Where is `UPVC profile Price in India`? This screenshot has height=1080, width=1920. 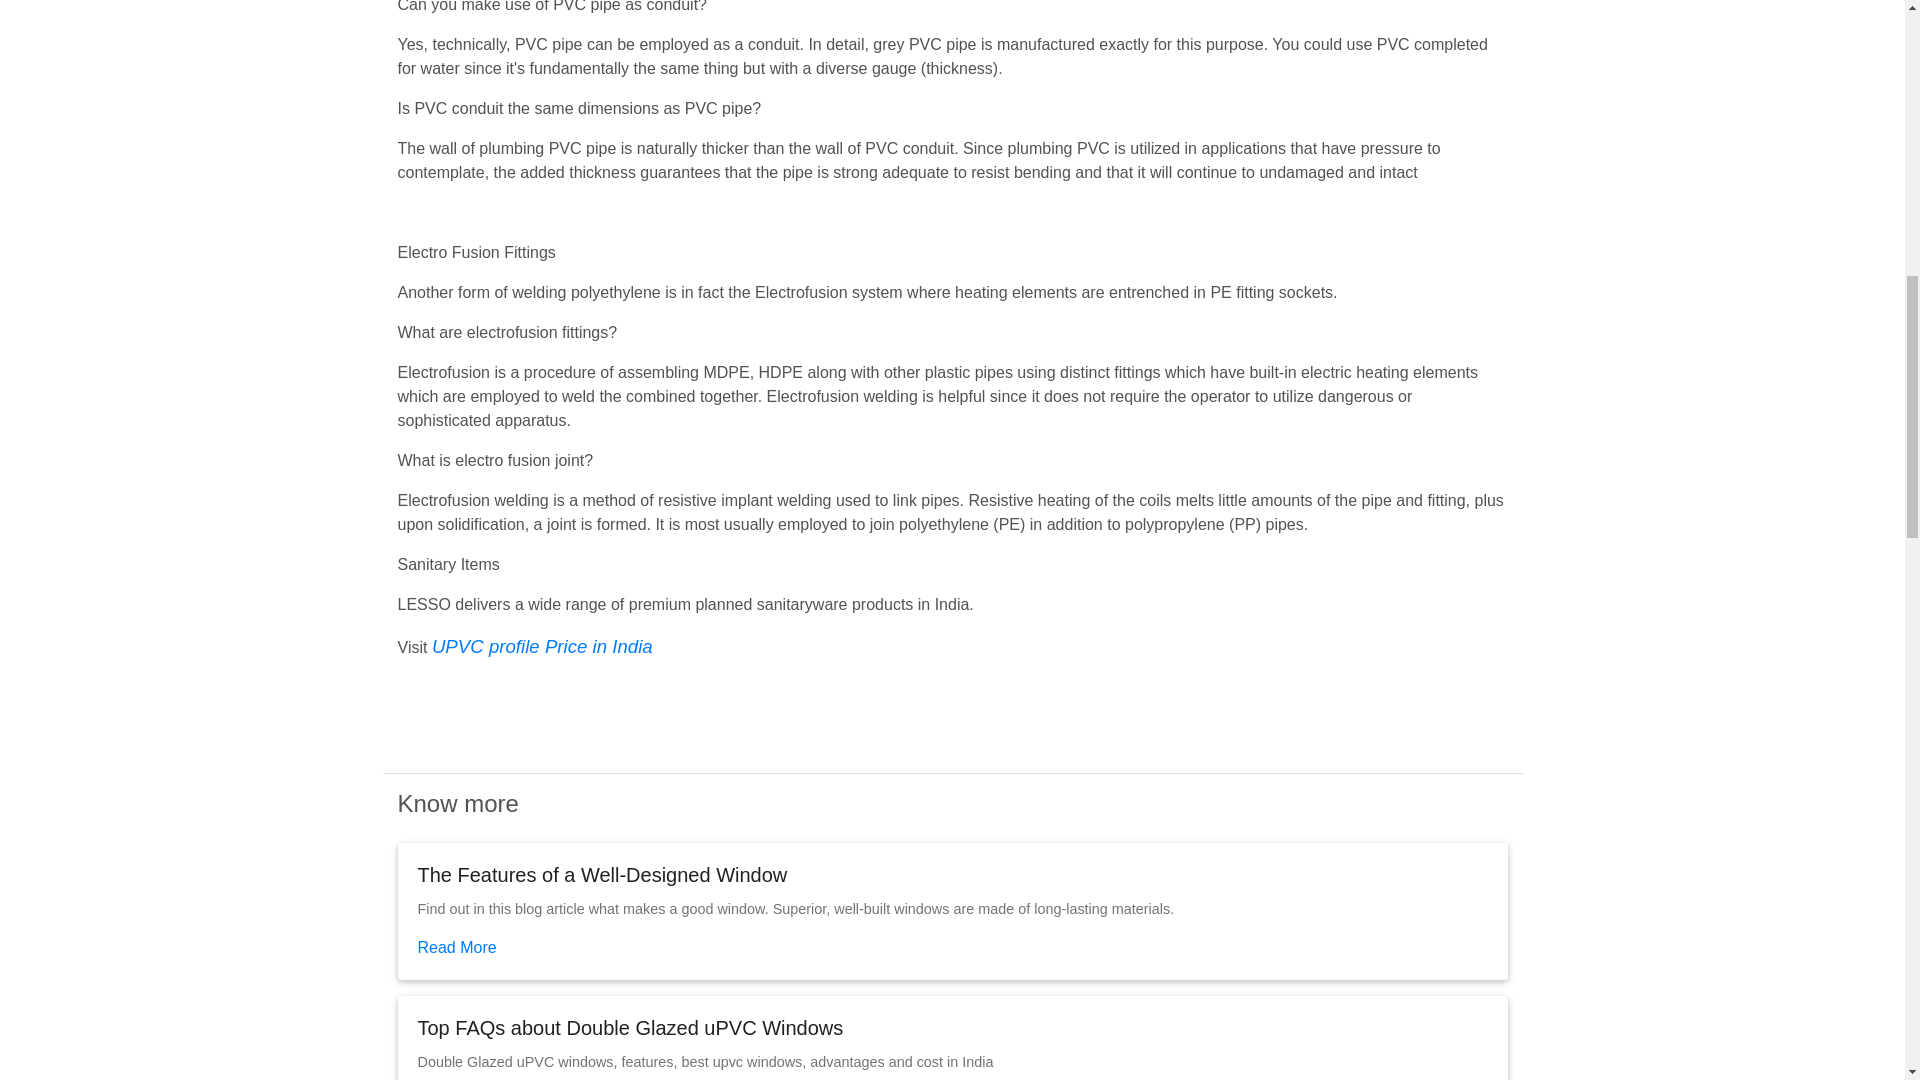
UPVC profile Price in India is located at coordinates (542, 647).